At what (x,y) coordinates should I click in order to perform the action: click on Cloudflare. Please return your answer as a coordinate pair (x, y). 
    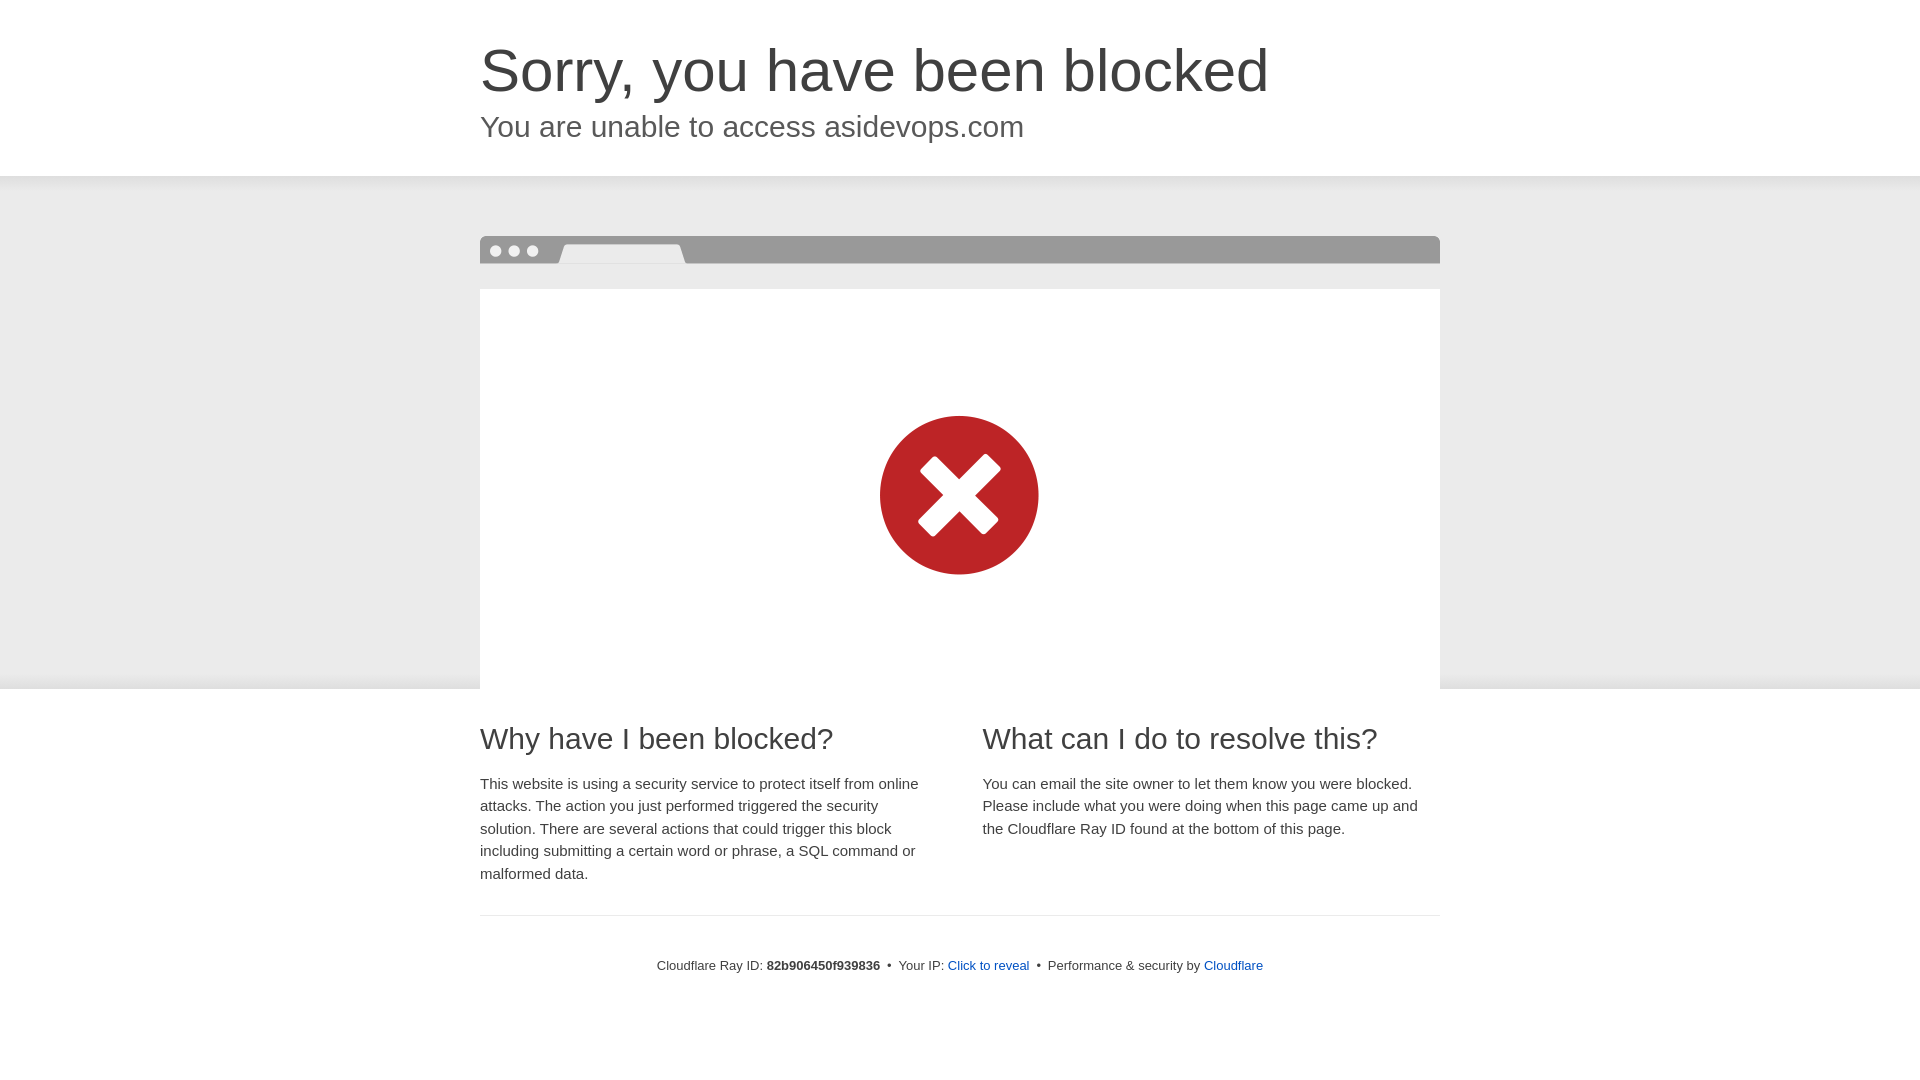
    Looking at the image, I should click on (1234, 966).